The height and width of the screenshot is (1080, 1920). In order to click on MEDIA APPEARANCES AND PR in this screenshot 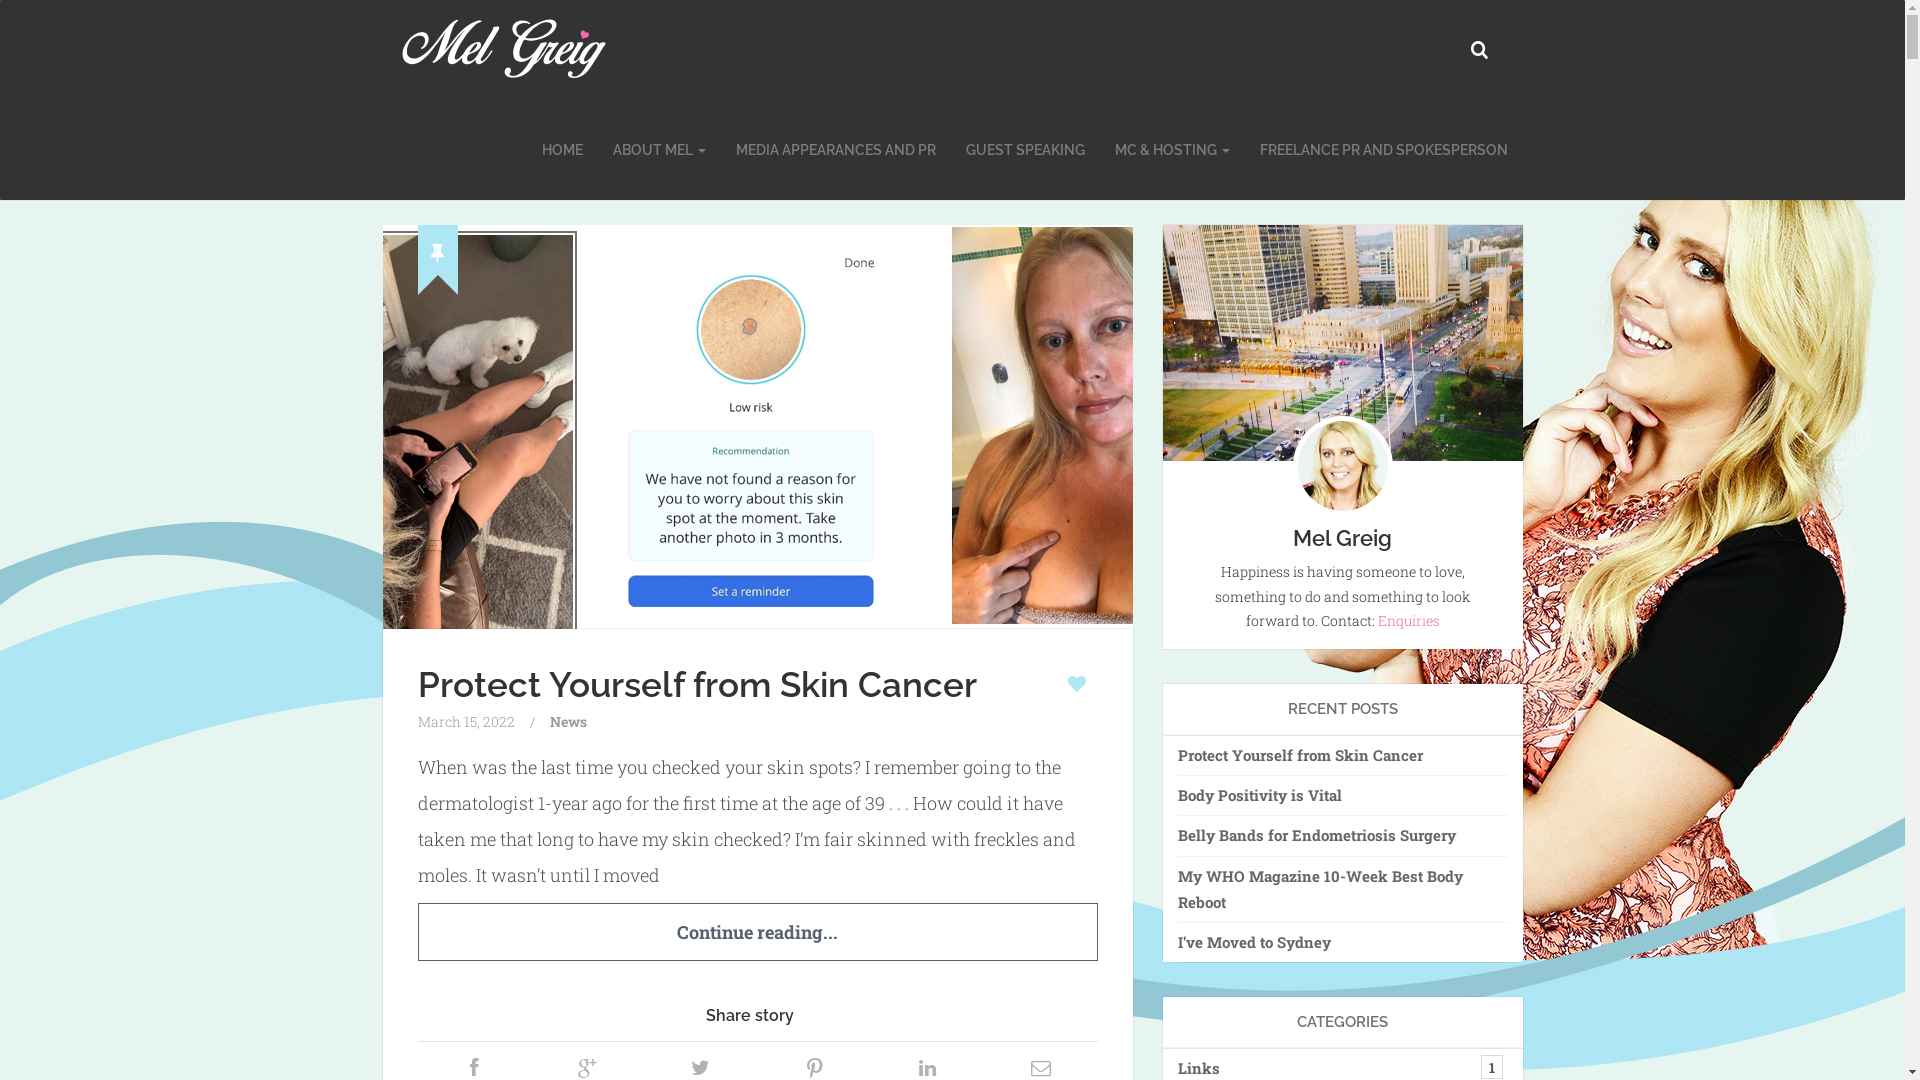, I will do `click(835, 150)`.